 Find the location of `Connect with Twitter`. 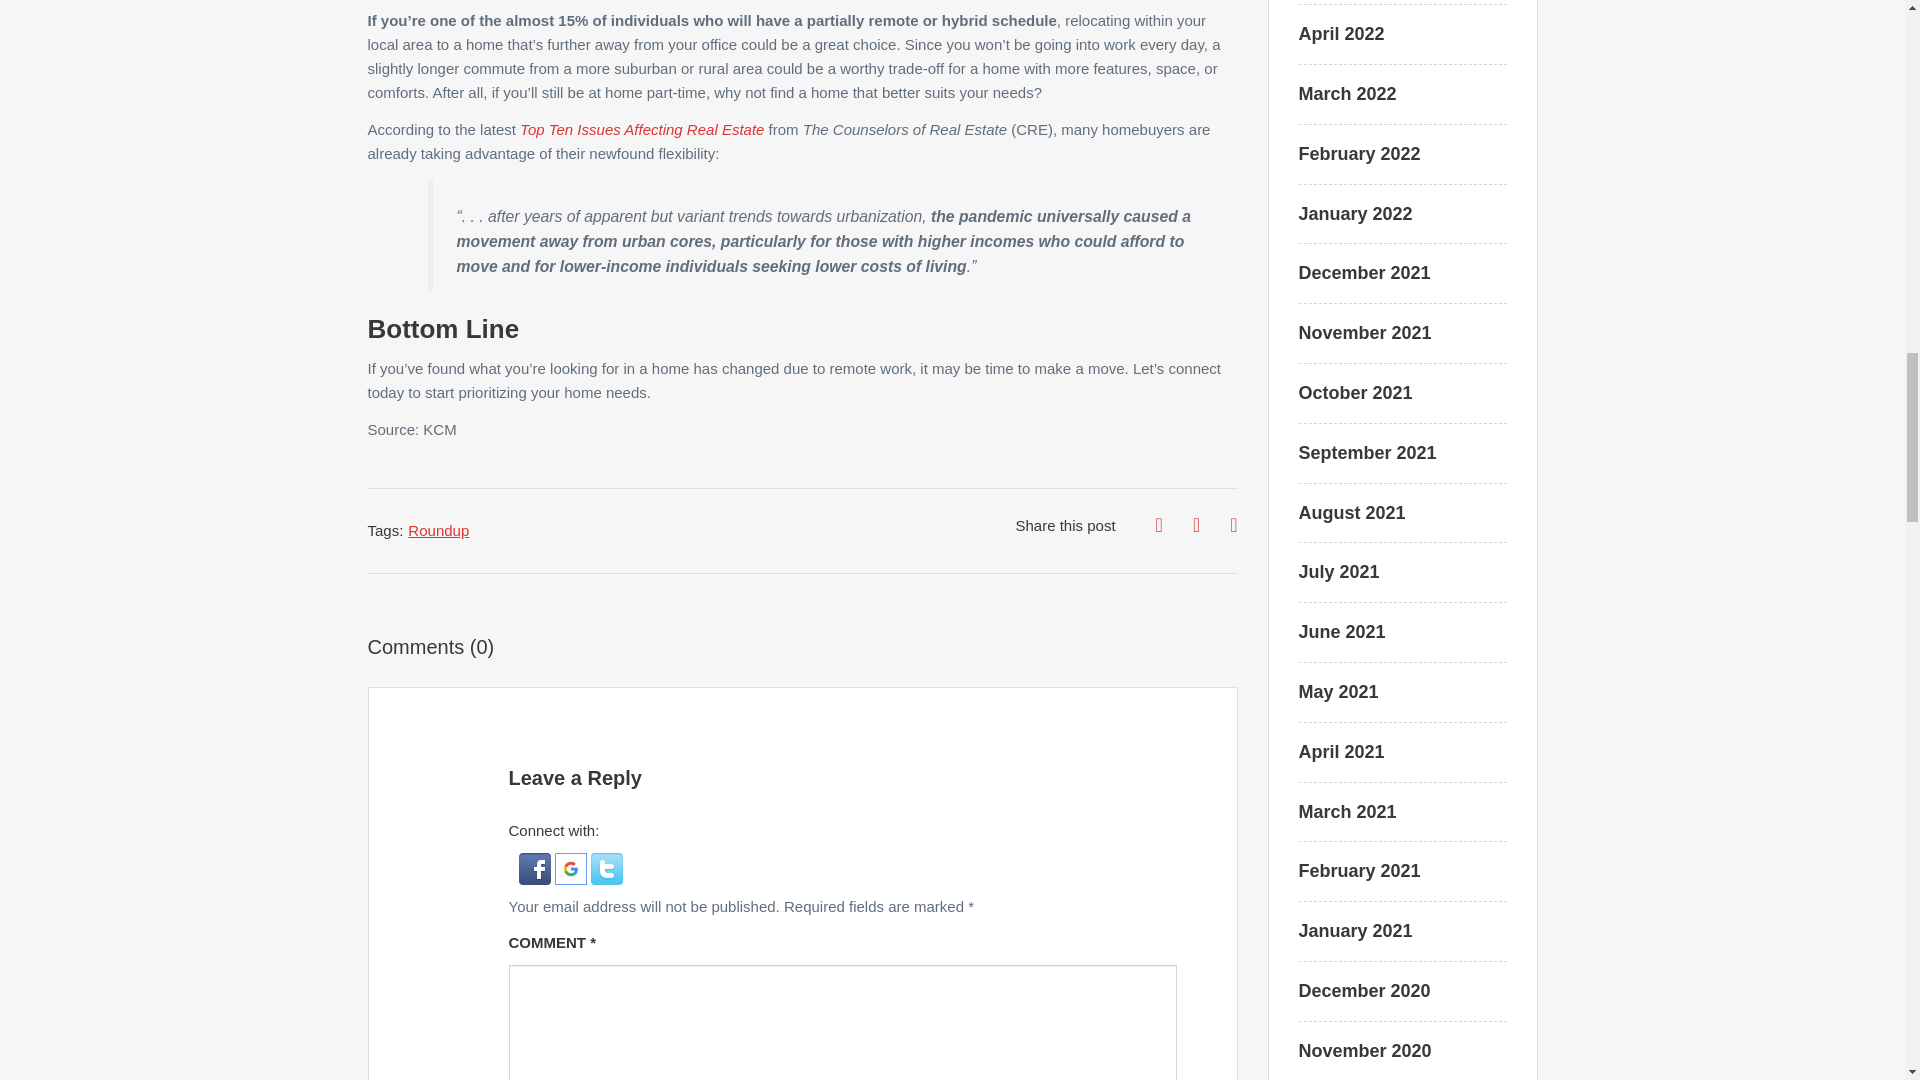

Connect with Twitter is located at coordinates (606, 866).